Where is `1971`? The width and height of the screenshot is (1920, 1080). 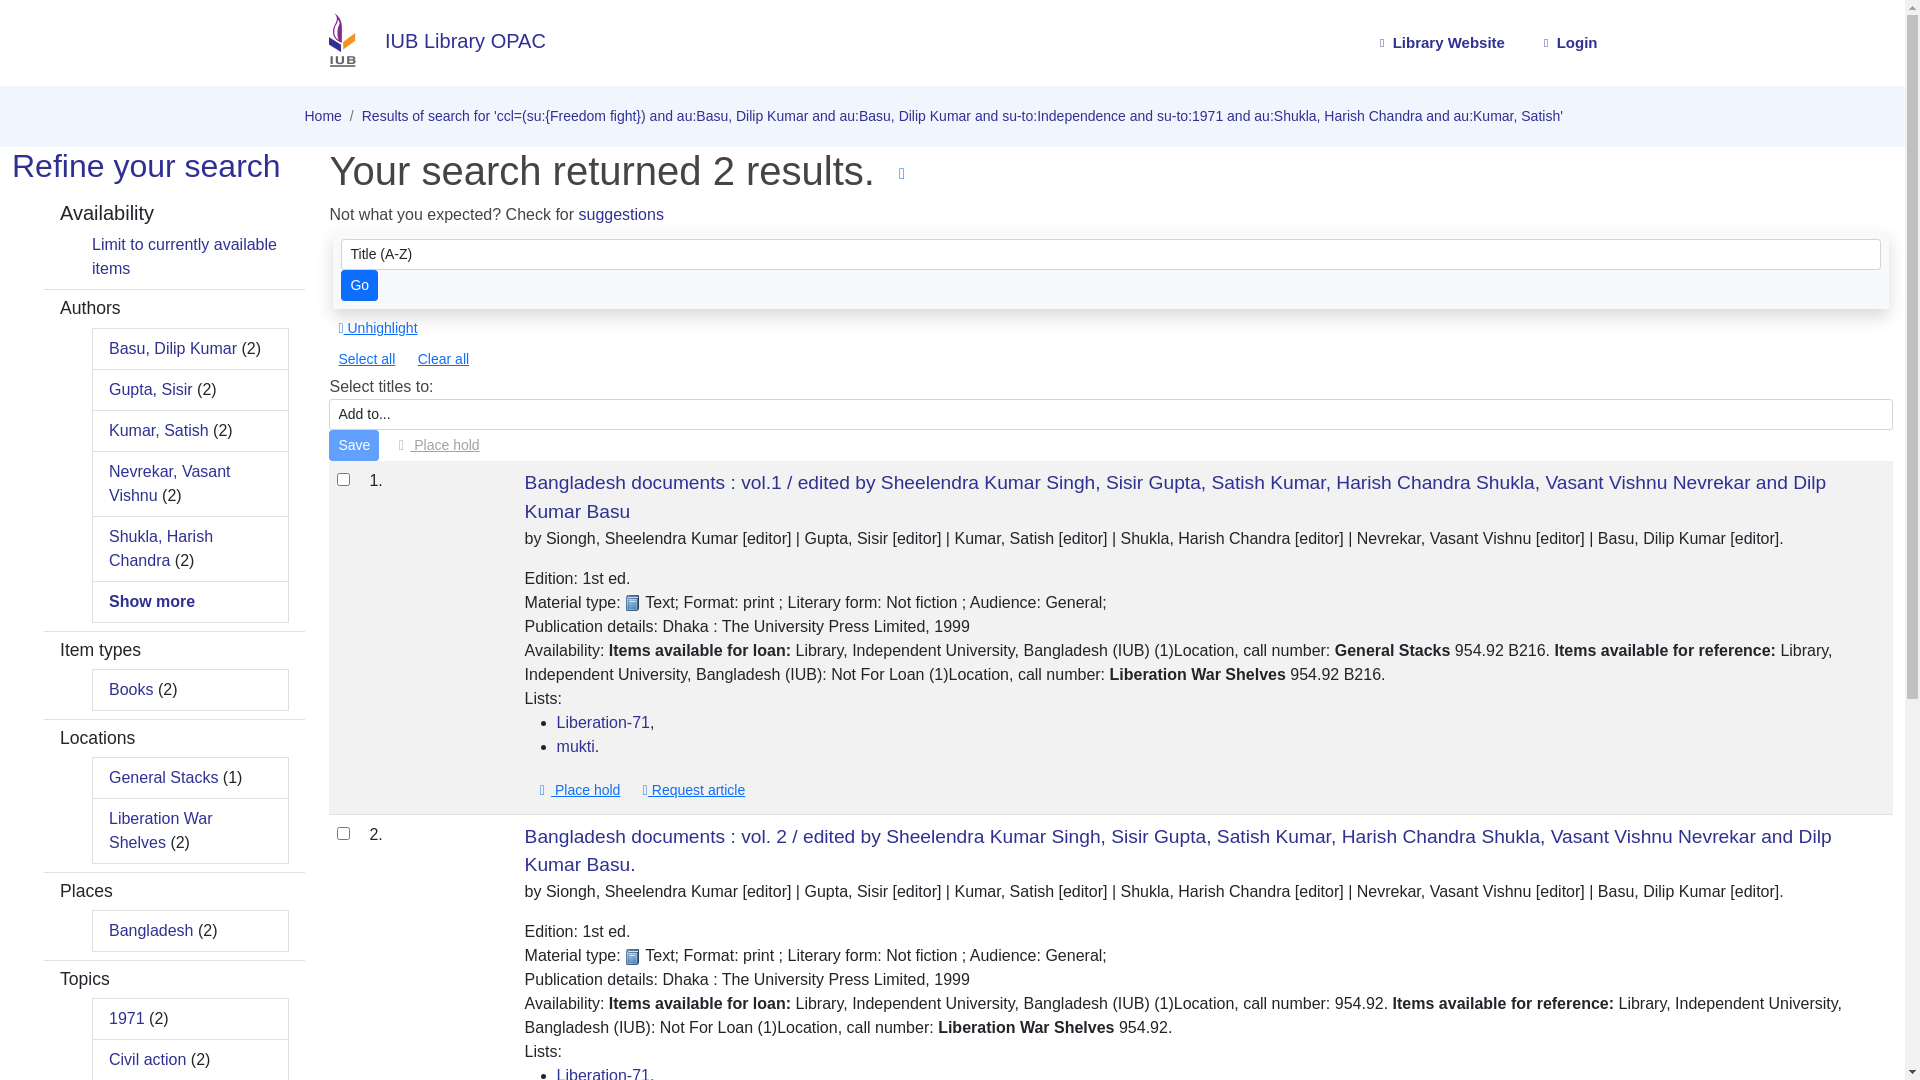 1971 is located at coordinates (127, 1018).